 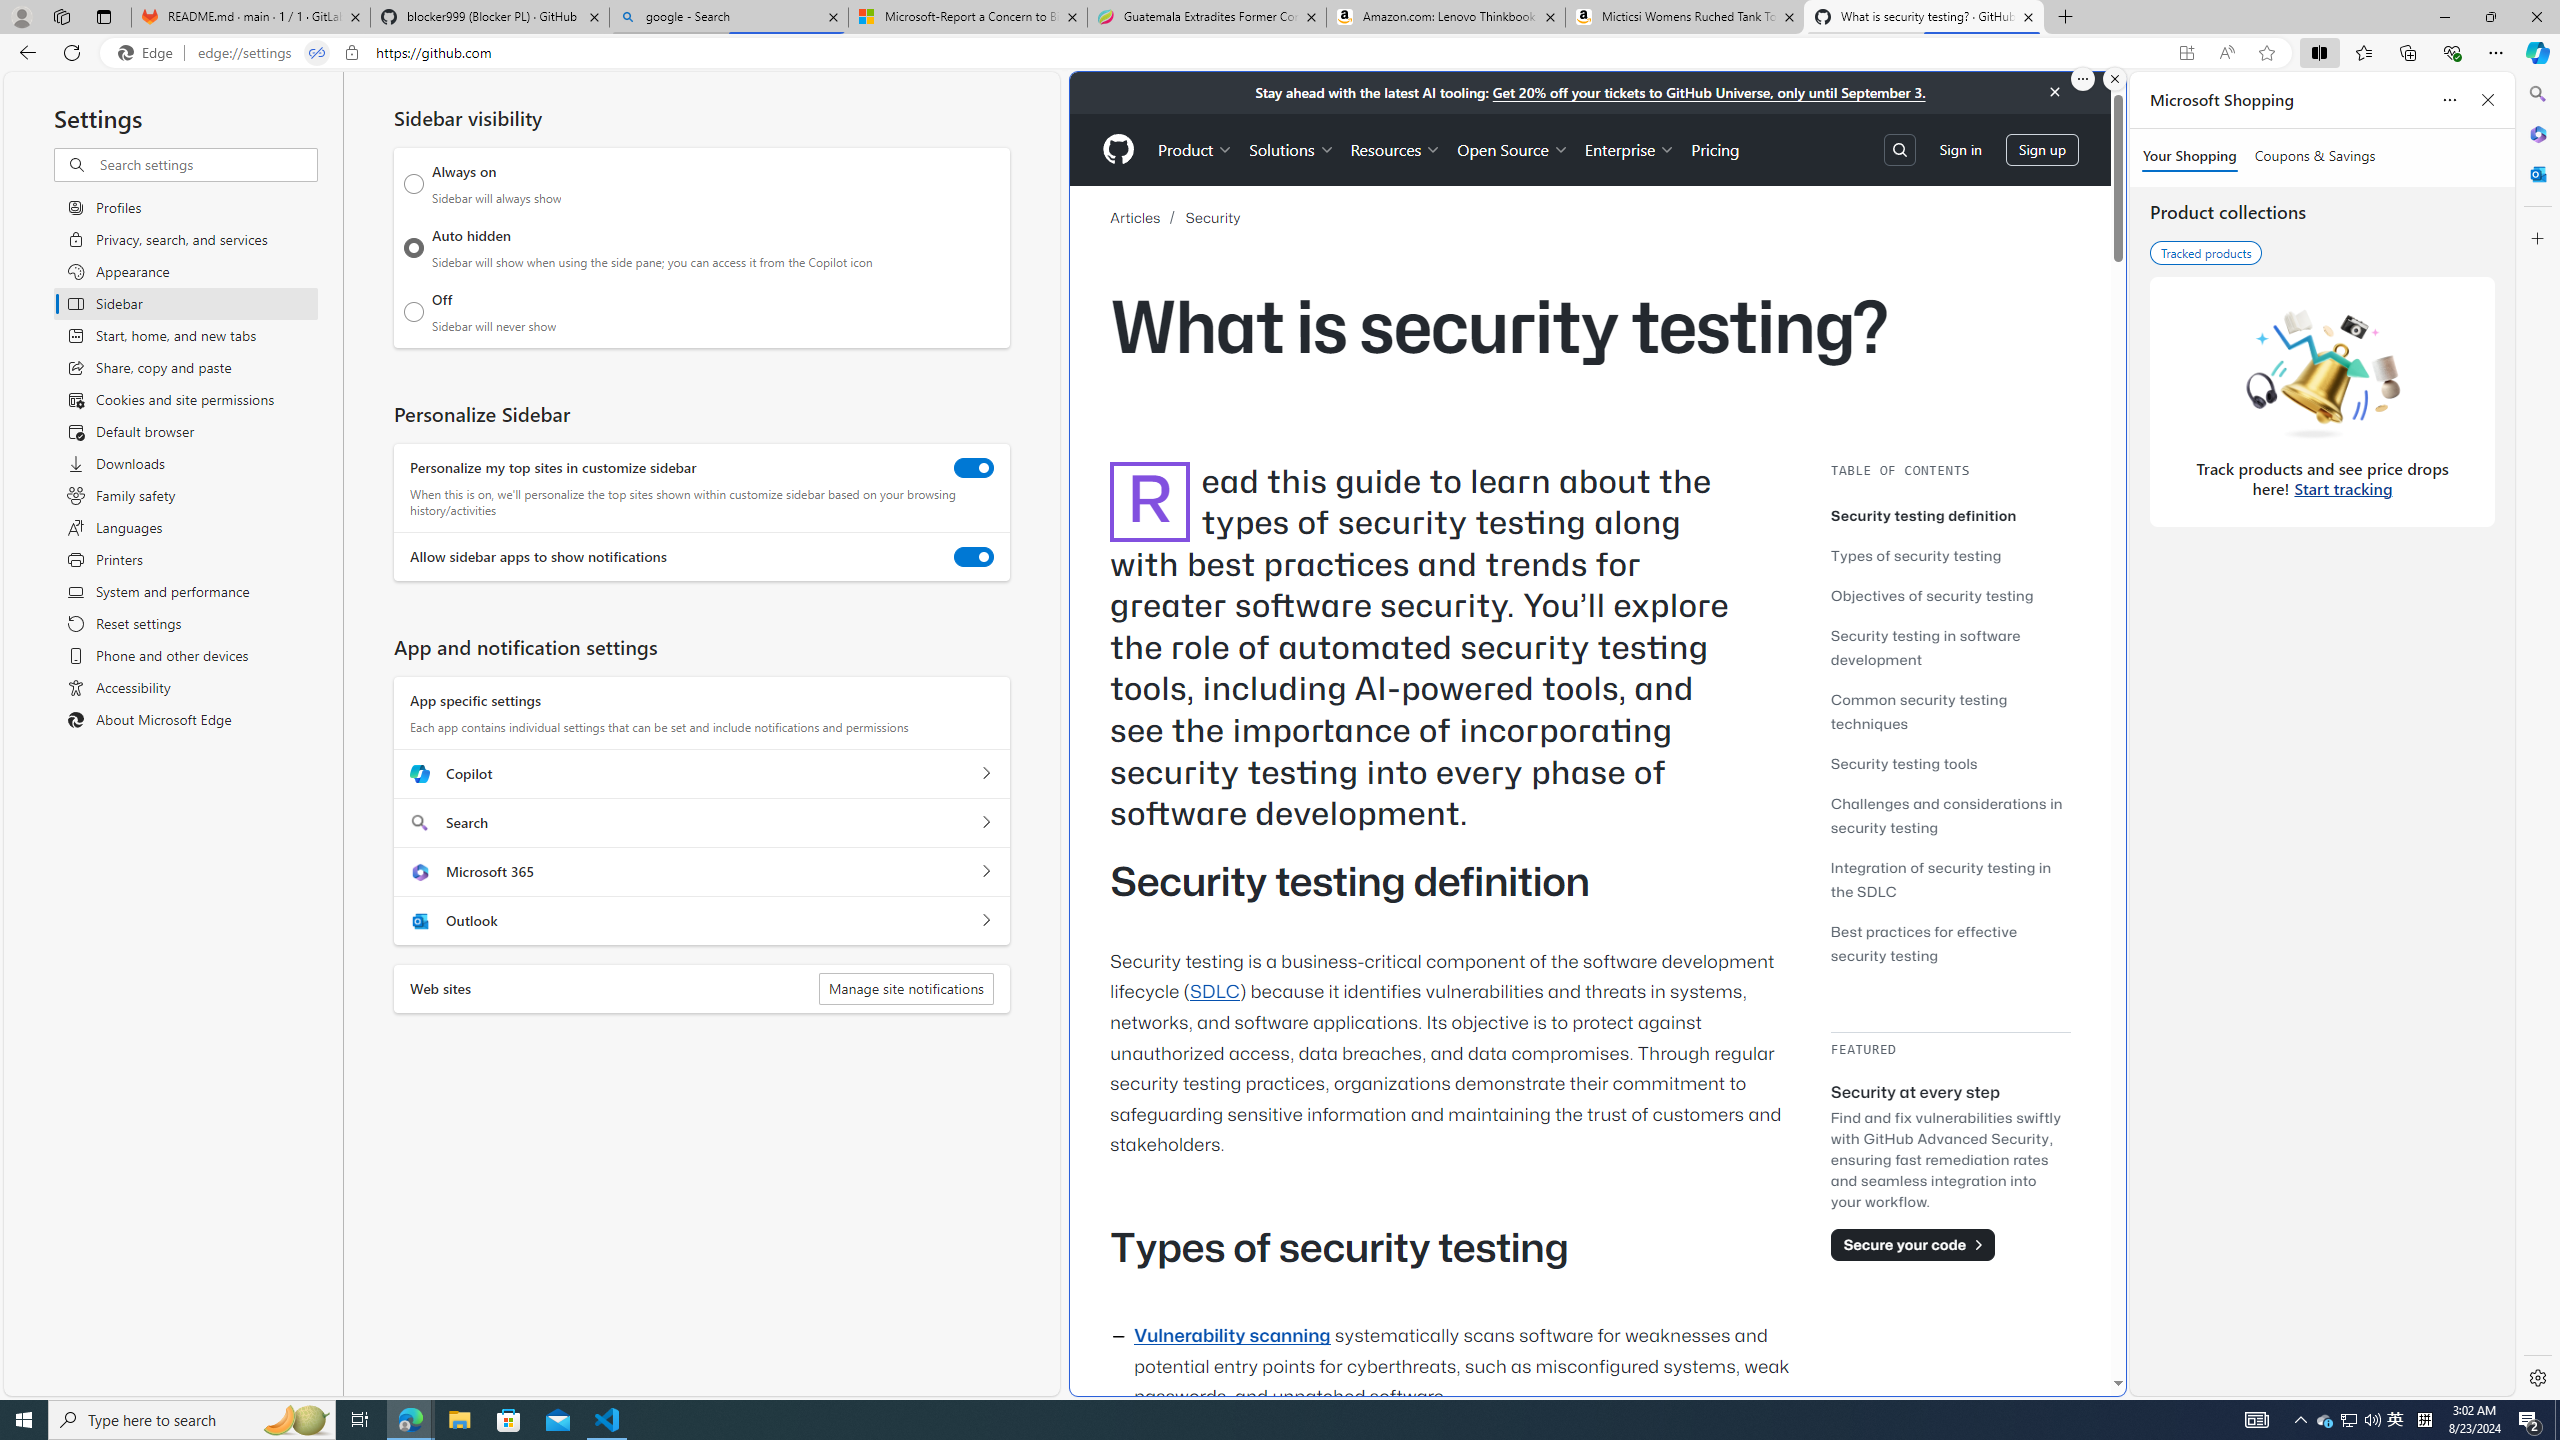 What do you see at coordinates (1950, 942) in the screenshot?
I see `Best practices for effective security testing` at bounding box center [1950, 942].